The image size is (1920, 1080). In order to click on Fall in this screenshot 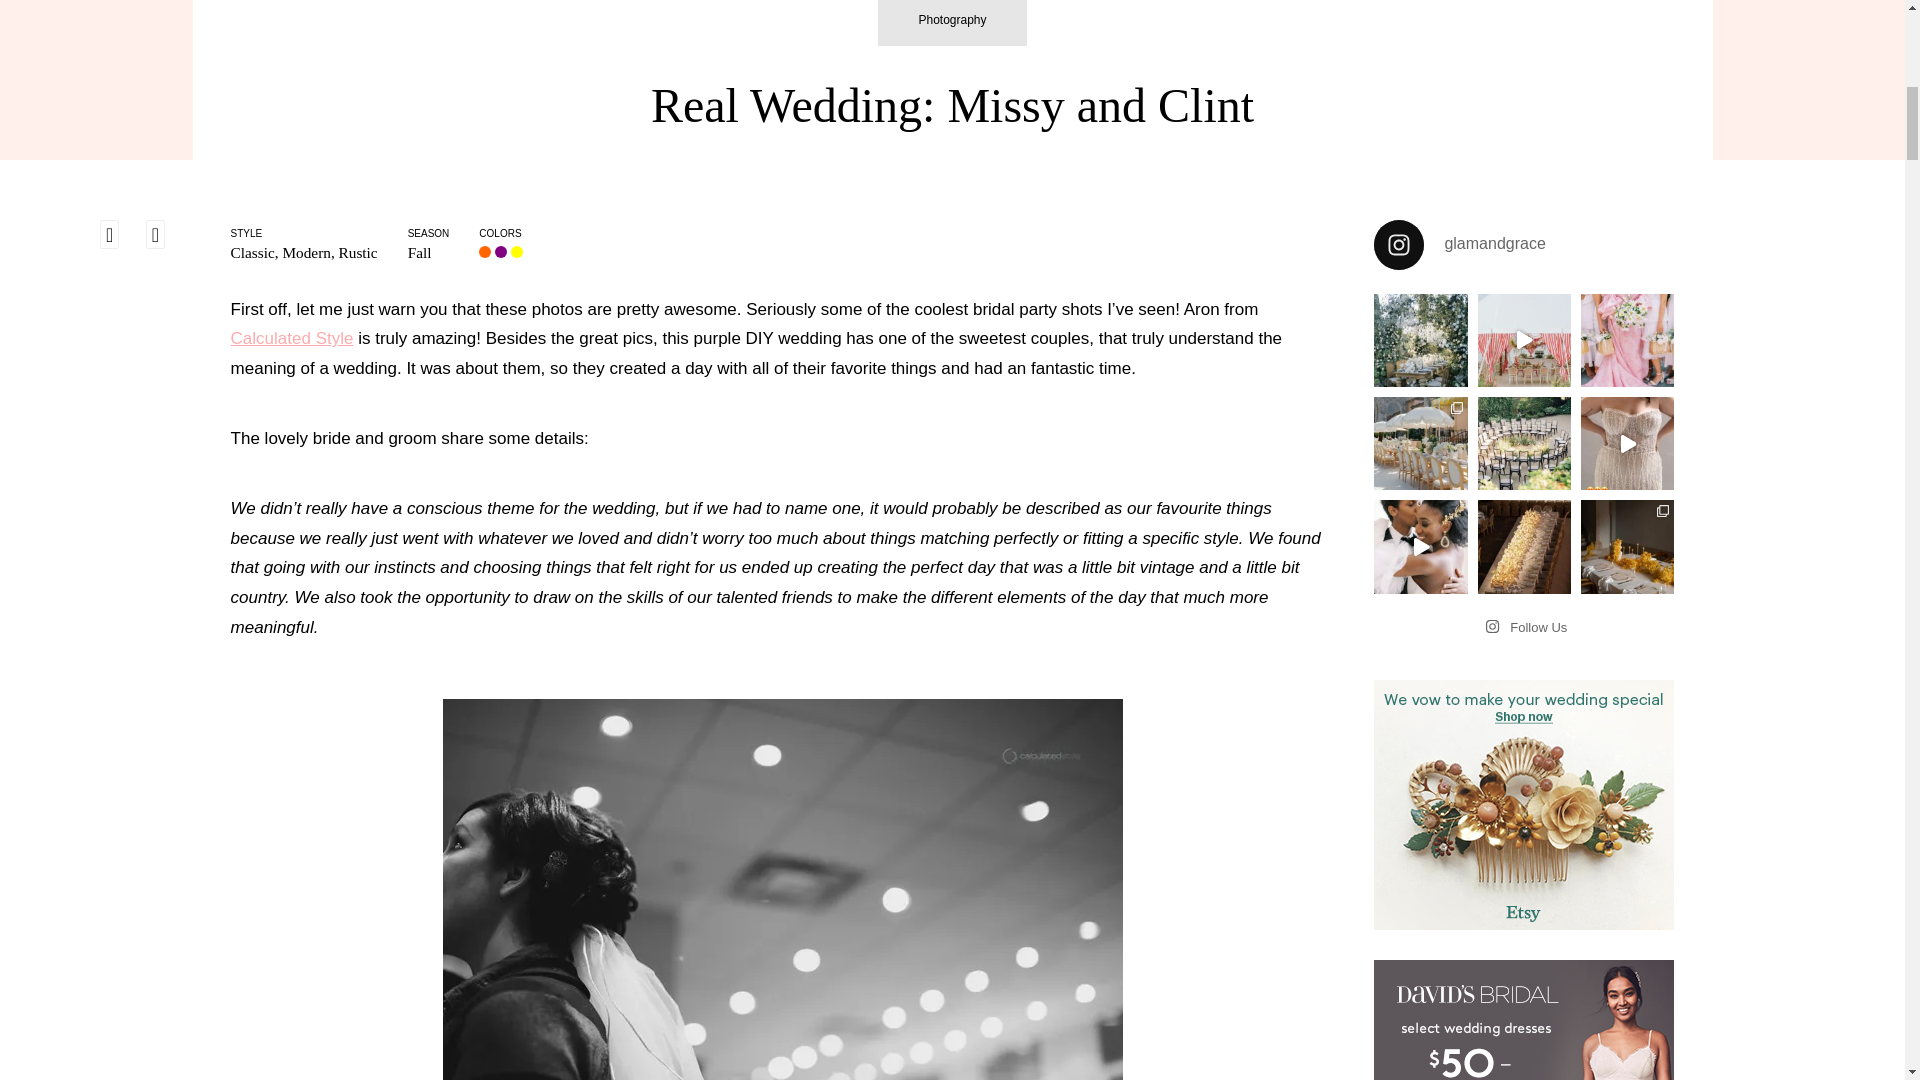, I will do `click(420, 252)`.